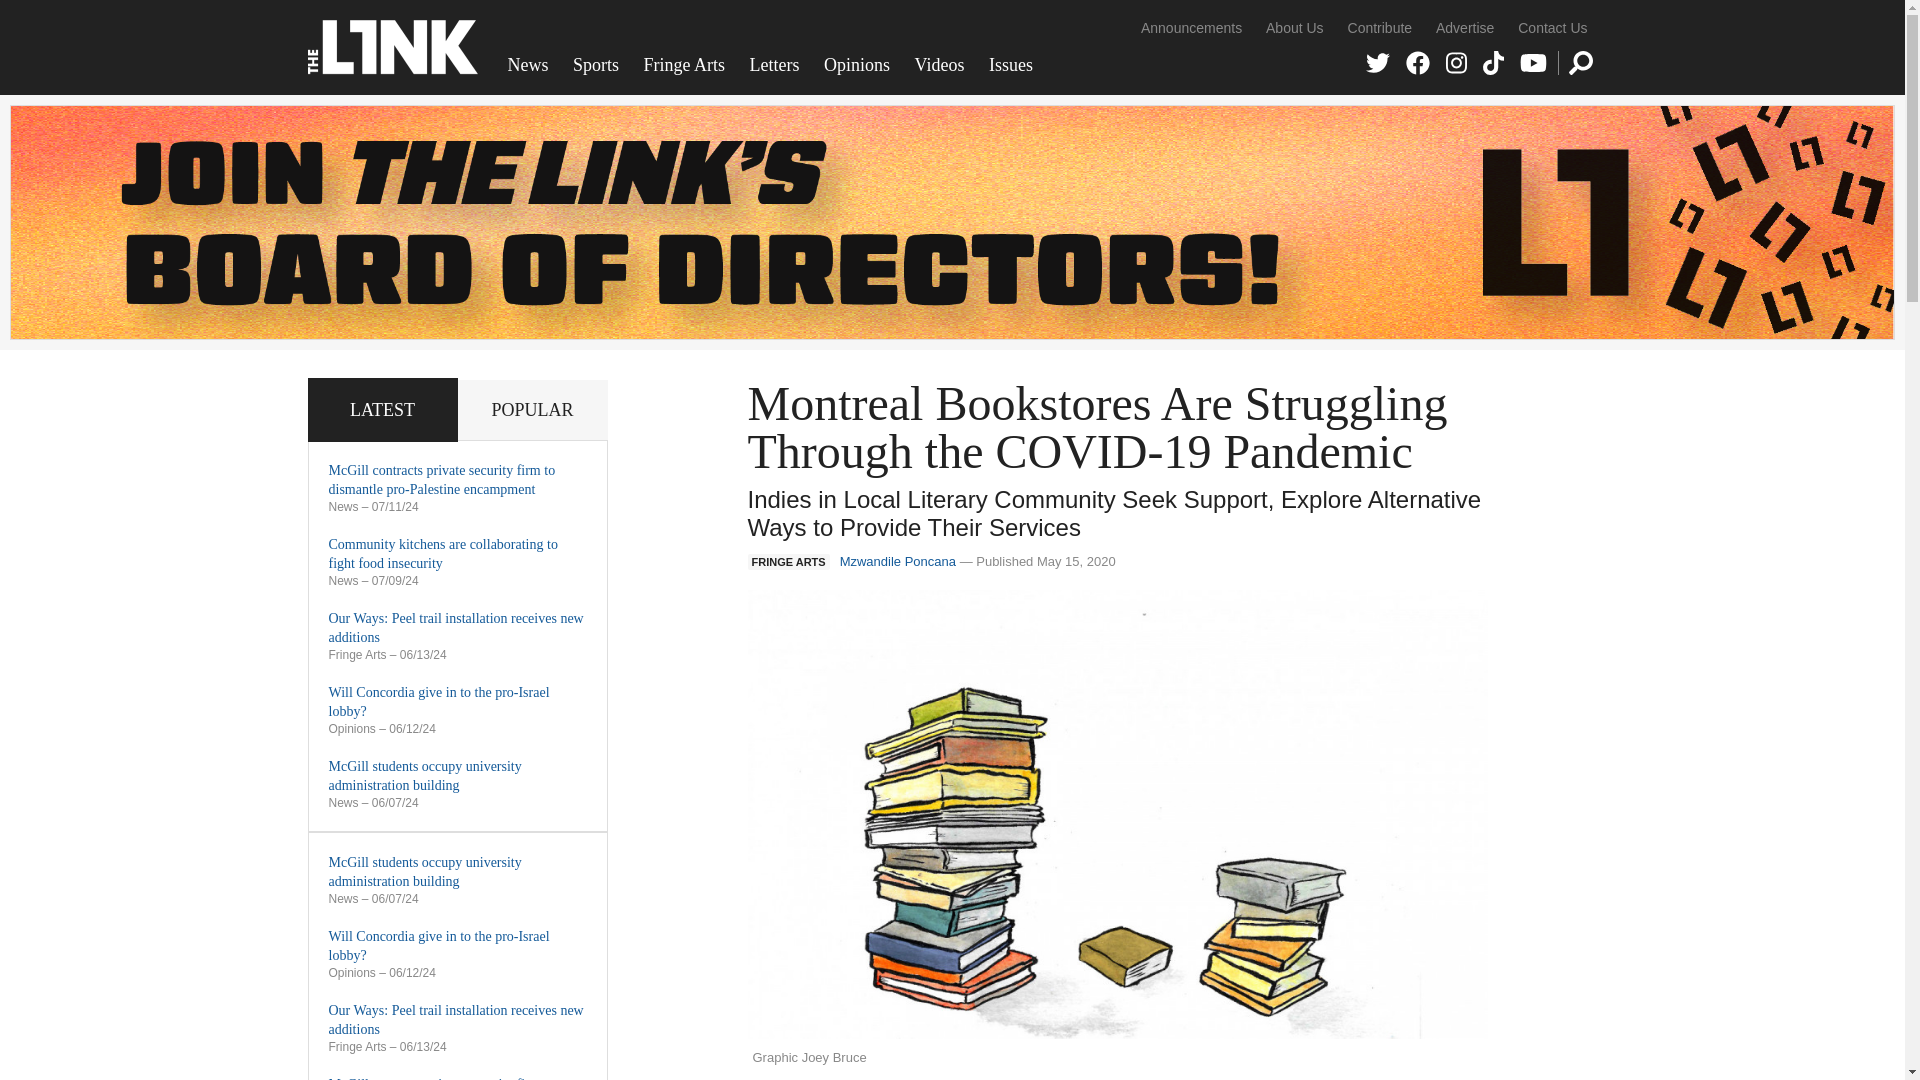  What do you see at coordinates (596, 65) in the screenshot?
I see `Sports` at bounding box center [596, 65].